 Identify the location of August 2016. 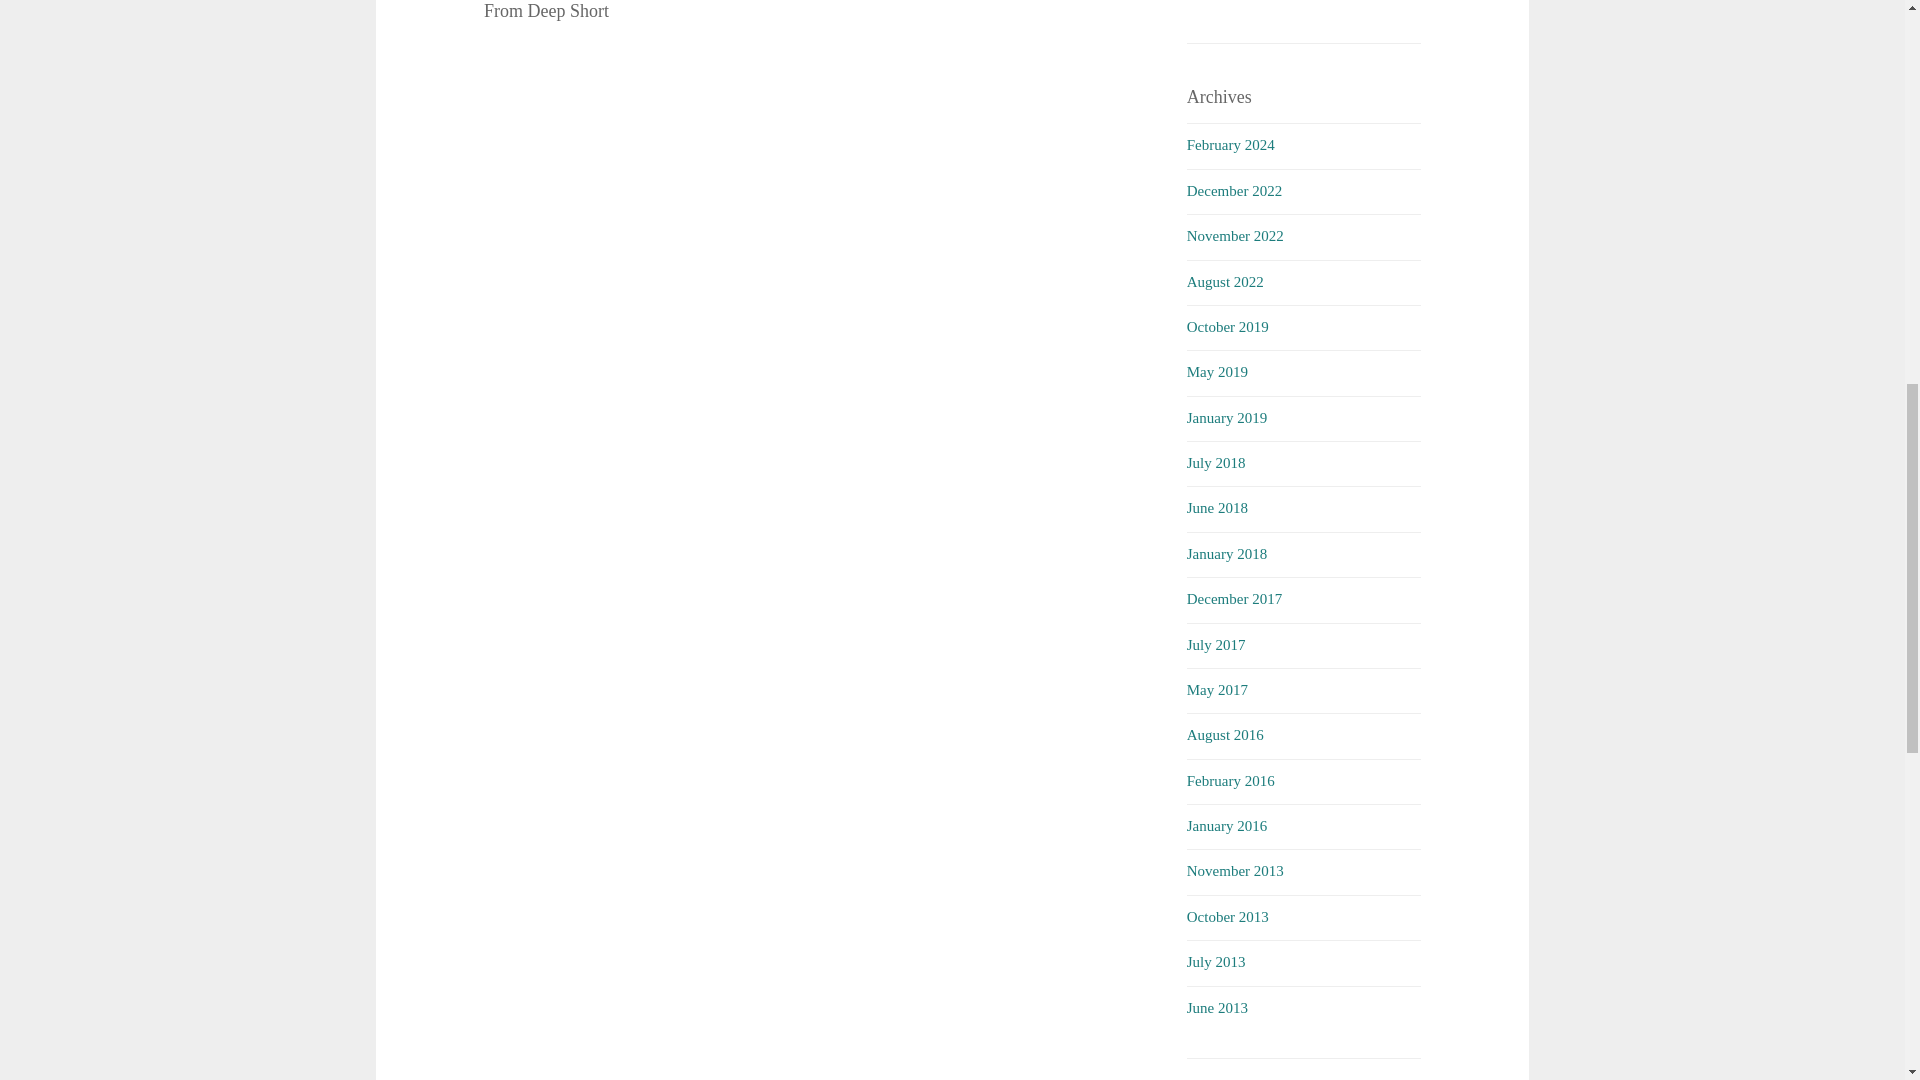
(1224, 734).